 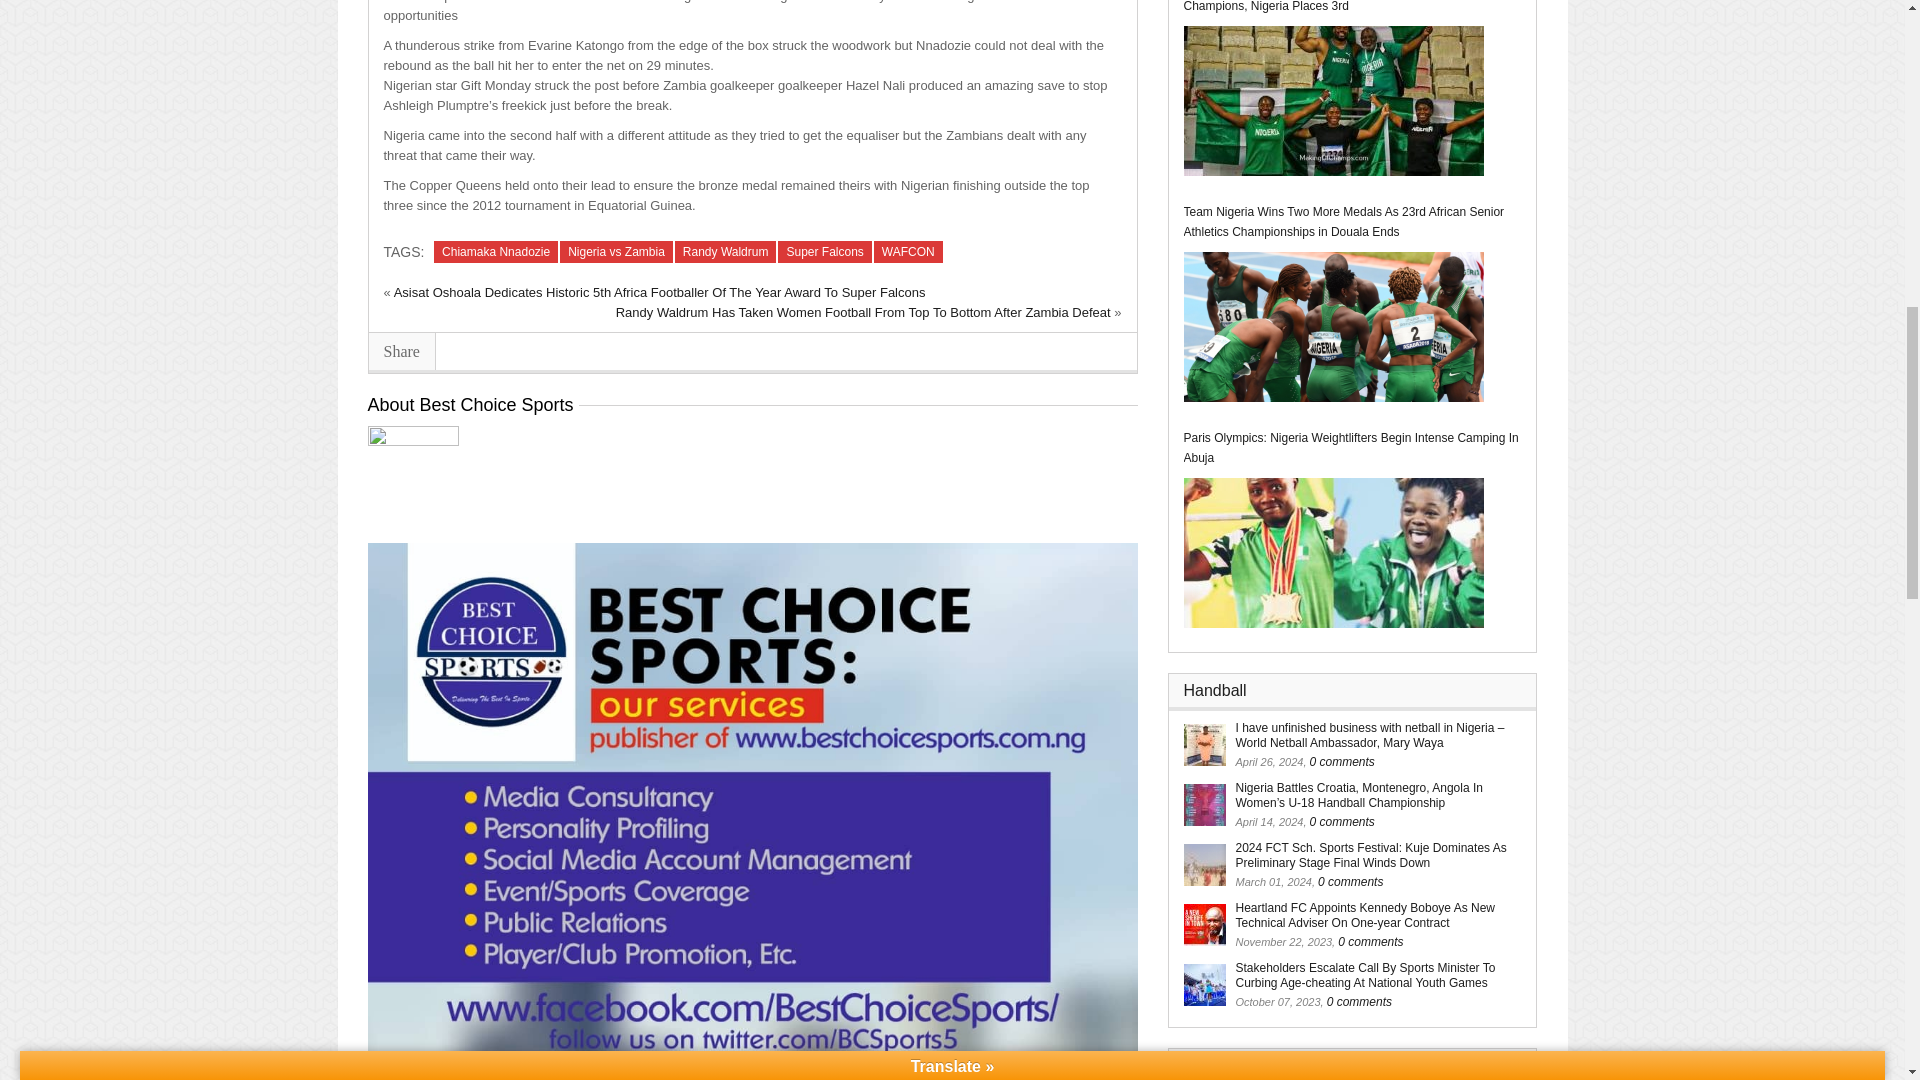 What do you see at coordinates (726, 252) in the screenshot?
I see `Randy Waldrum` at bounding box center [726, 252].